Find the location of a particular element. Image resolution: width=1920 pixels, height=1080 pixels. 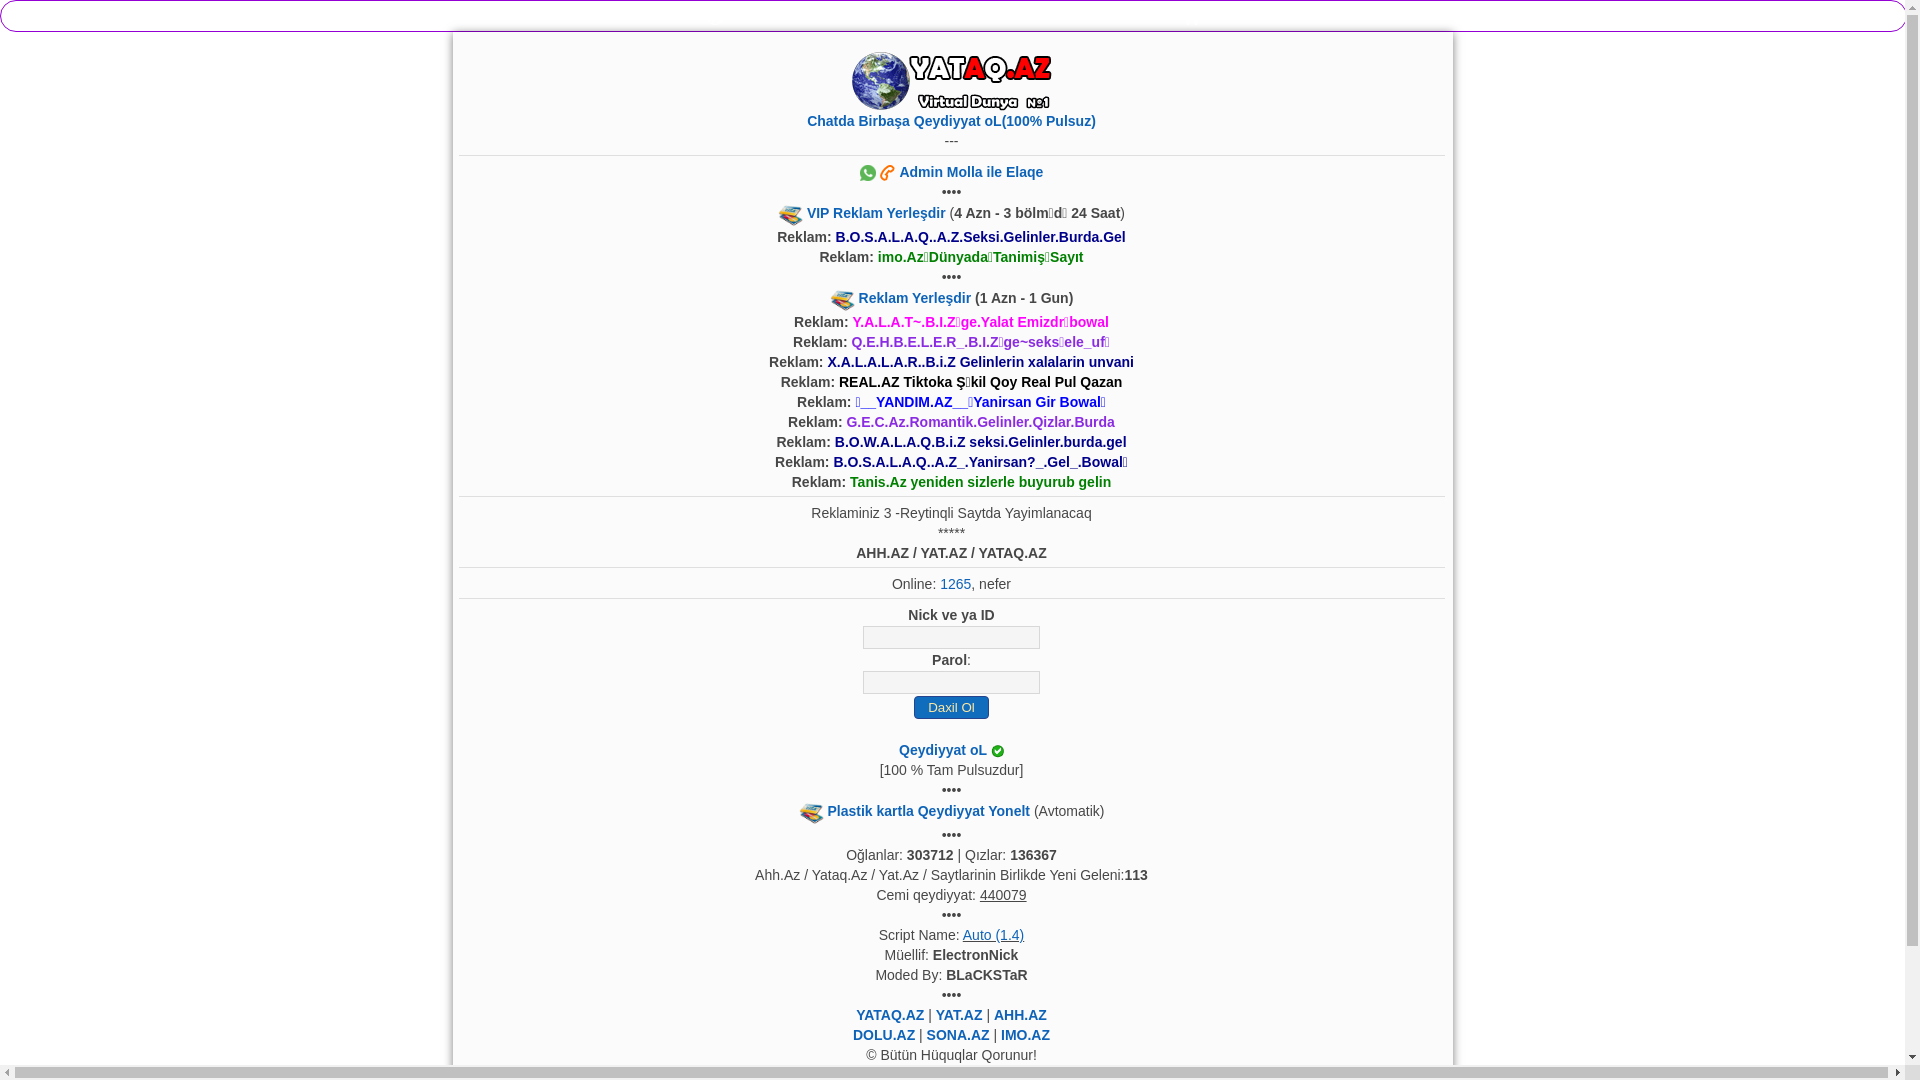

B.O.W.A.L.A.Q.B.i.Z seksi.Gelinler.burda.gel is located at coordinates (981, 442).